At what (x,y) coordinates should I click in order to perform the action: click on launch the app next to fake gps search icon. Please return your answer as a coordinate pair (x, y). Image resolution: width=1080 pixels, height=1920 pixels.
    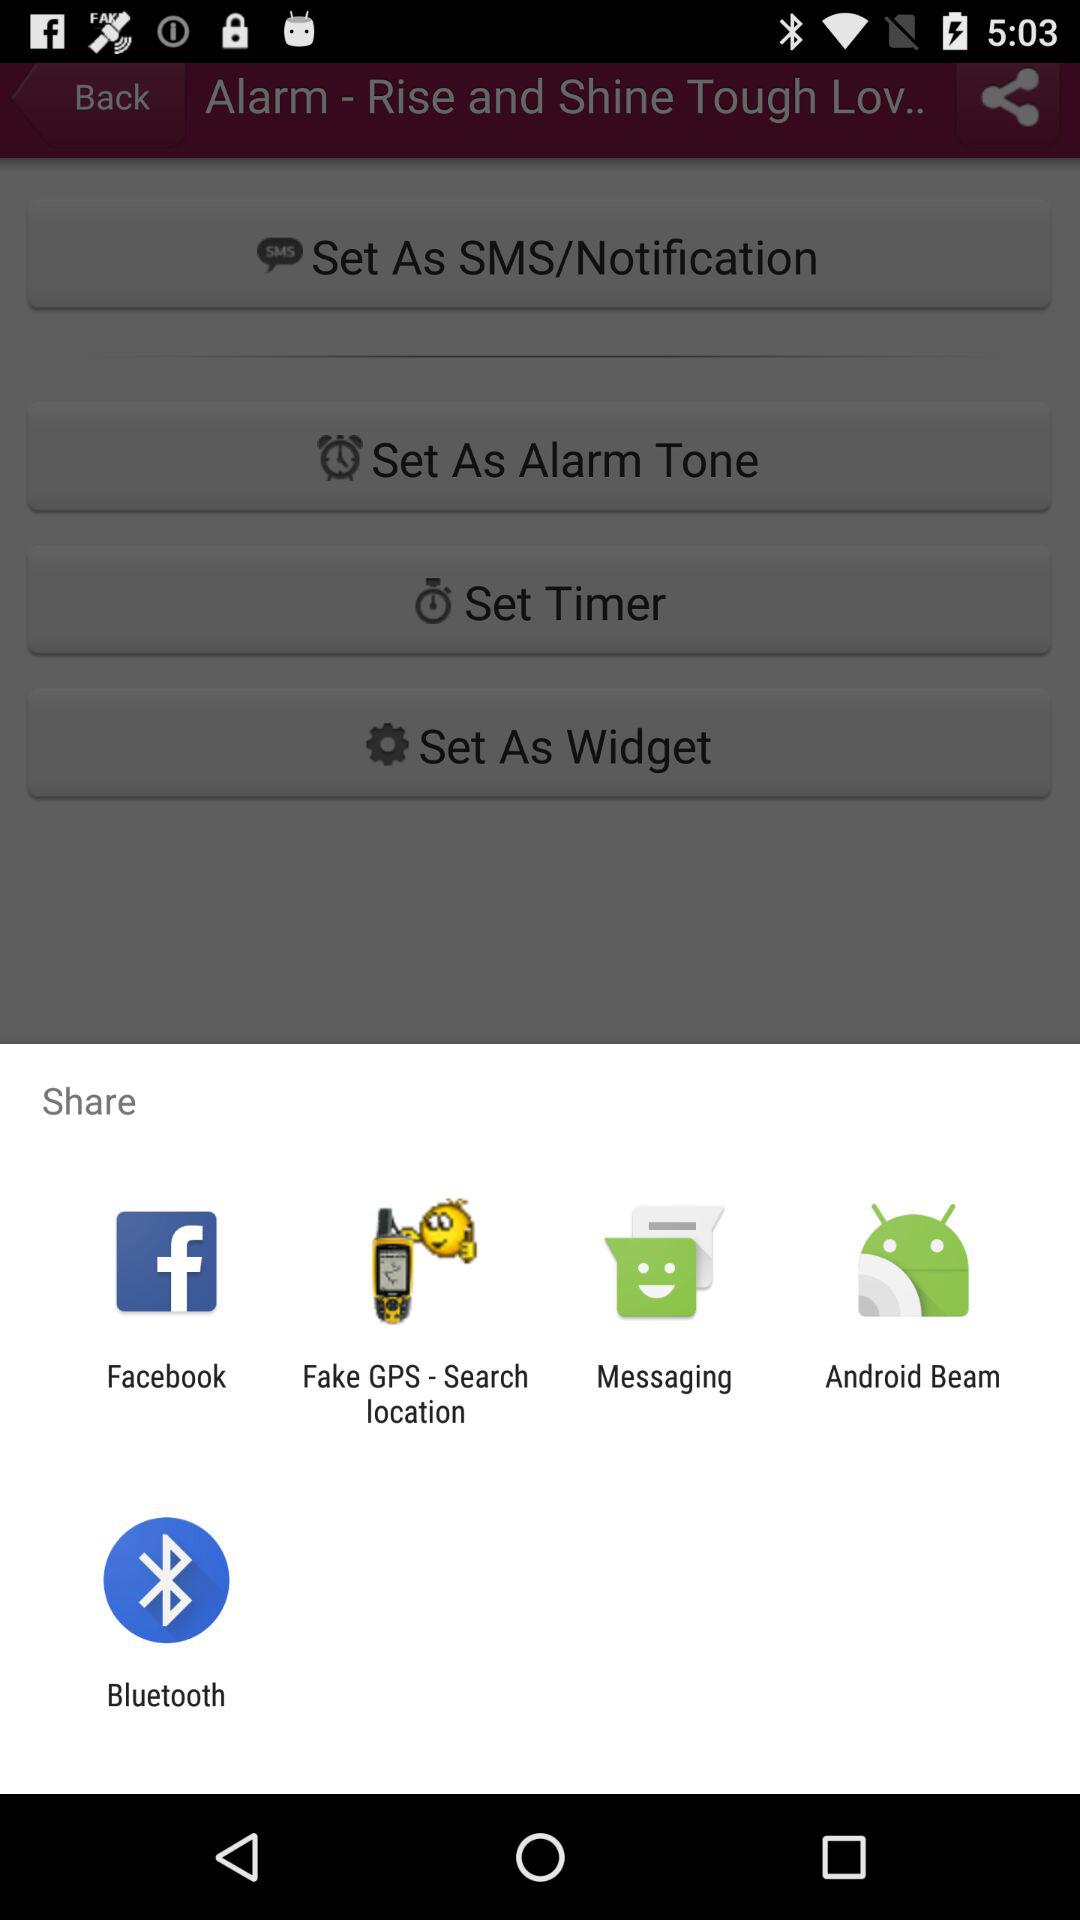
    Looking at the image, I should click on (664, 1393).